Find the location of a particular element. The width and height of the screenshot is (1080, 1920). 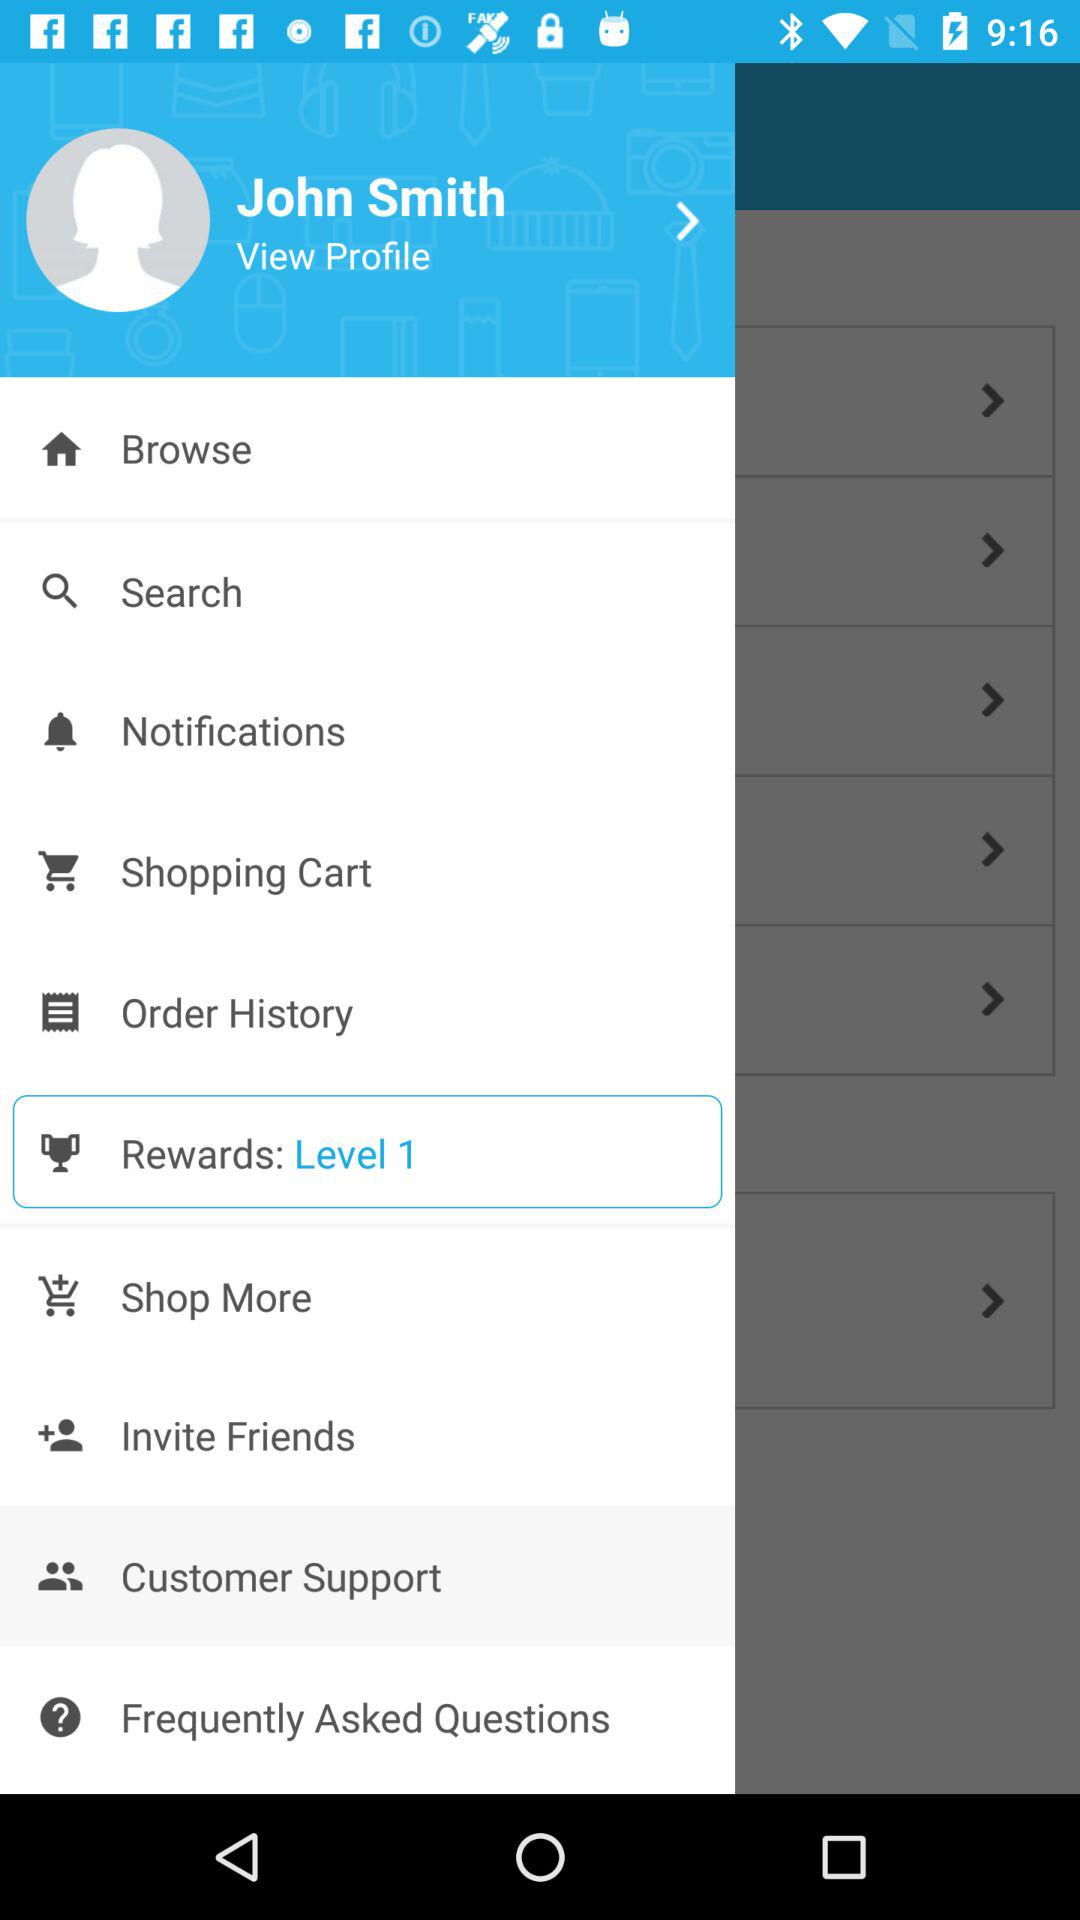

click on invite friends icon is located at coordinates (60, 1434).